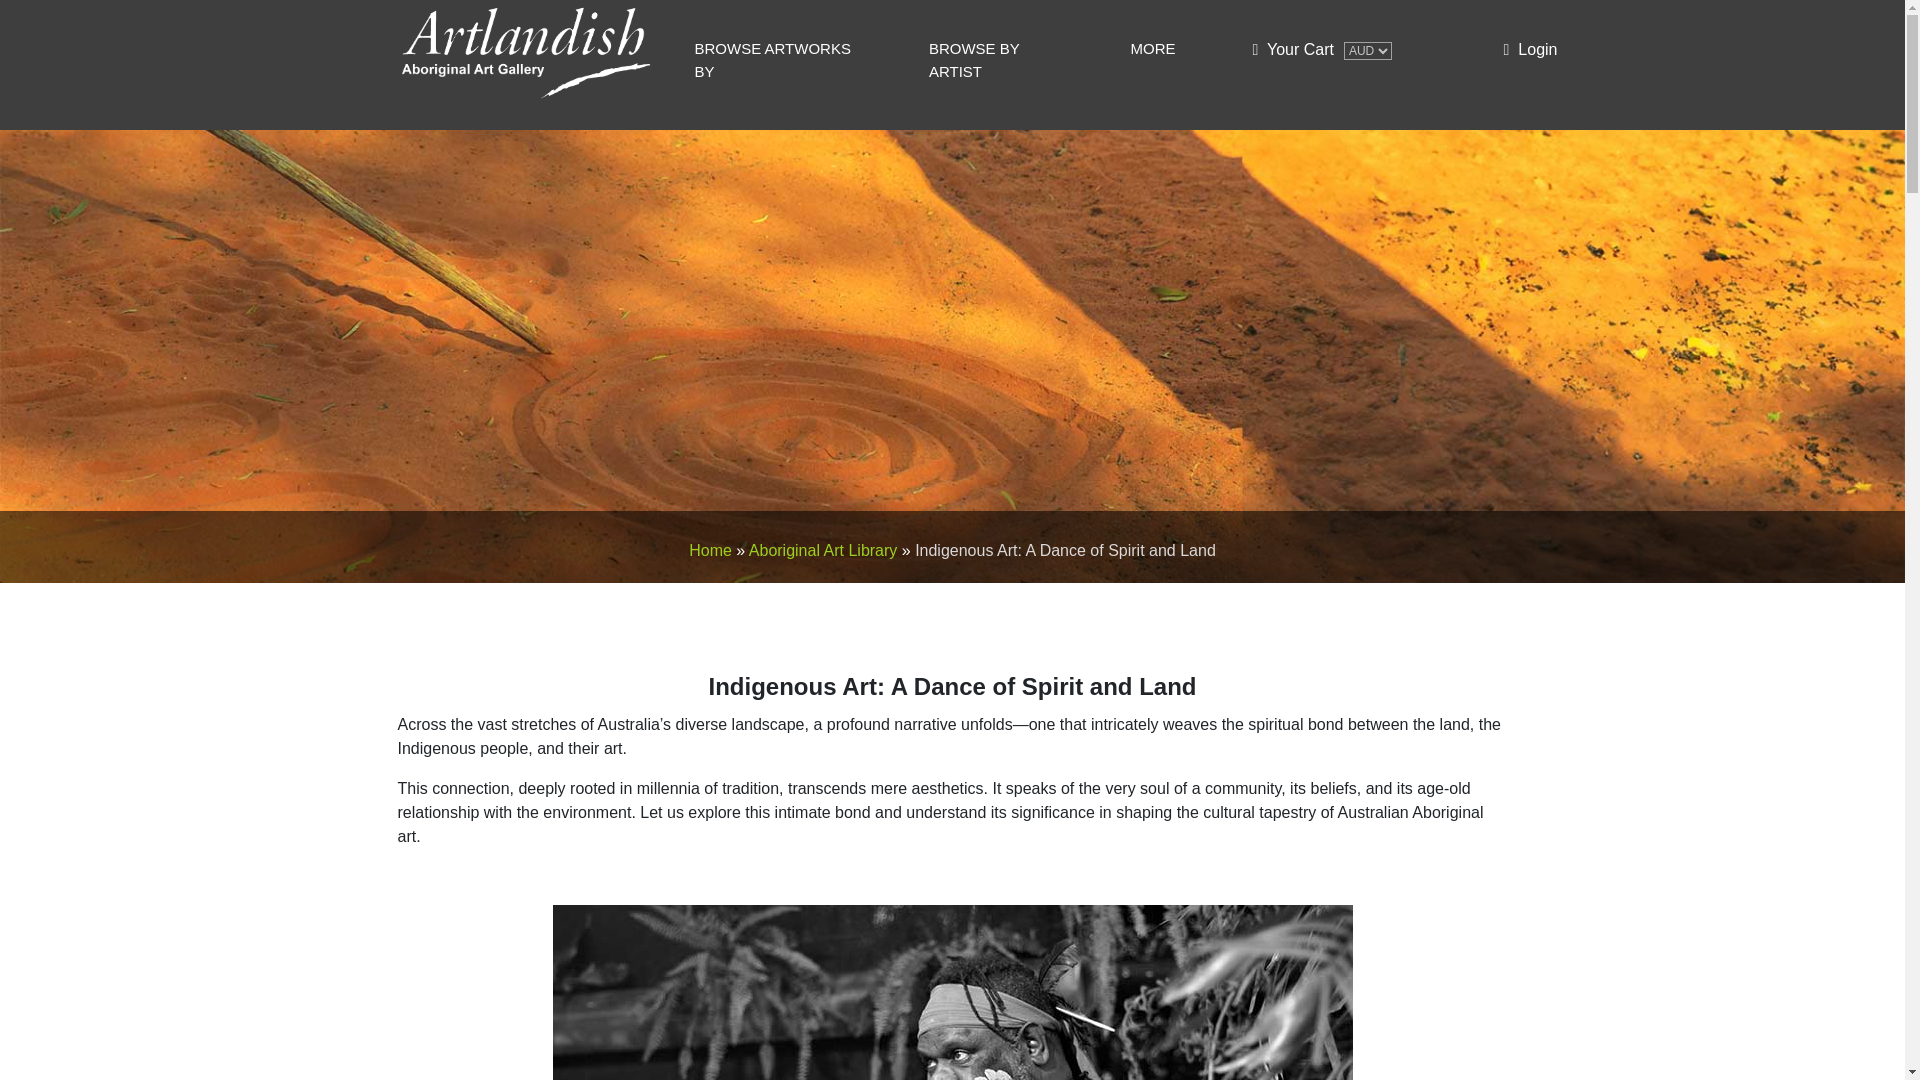 This screenshot has height=1080, width=1920. I want to click on Currency, so click(1368, 51).